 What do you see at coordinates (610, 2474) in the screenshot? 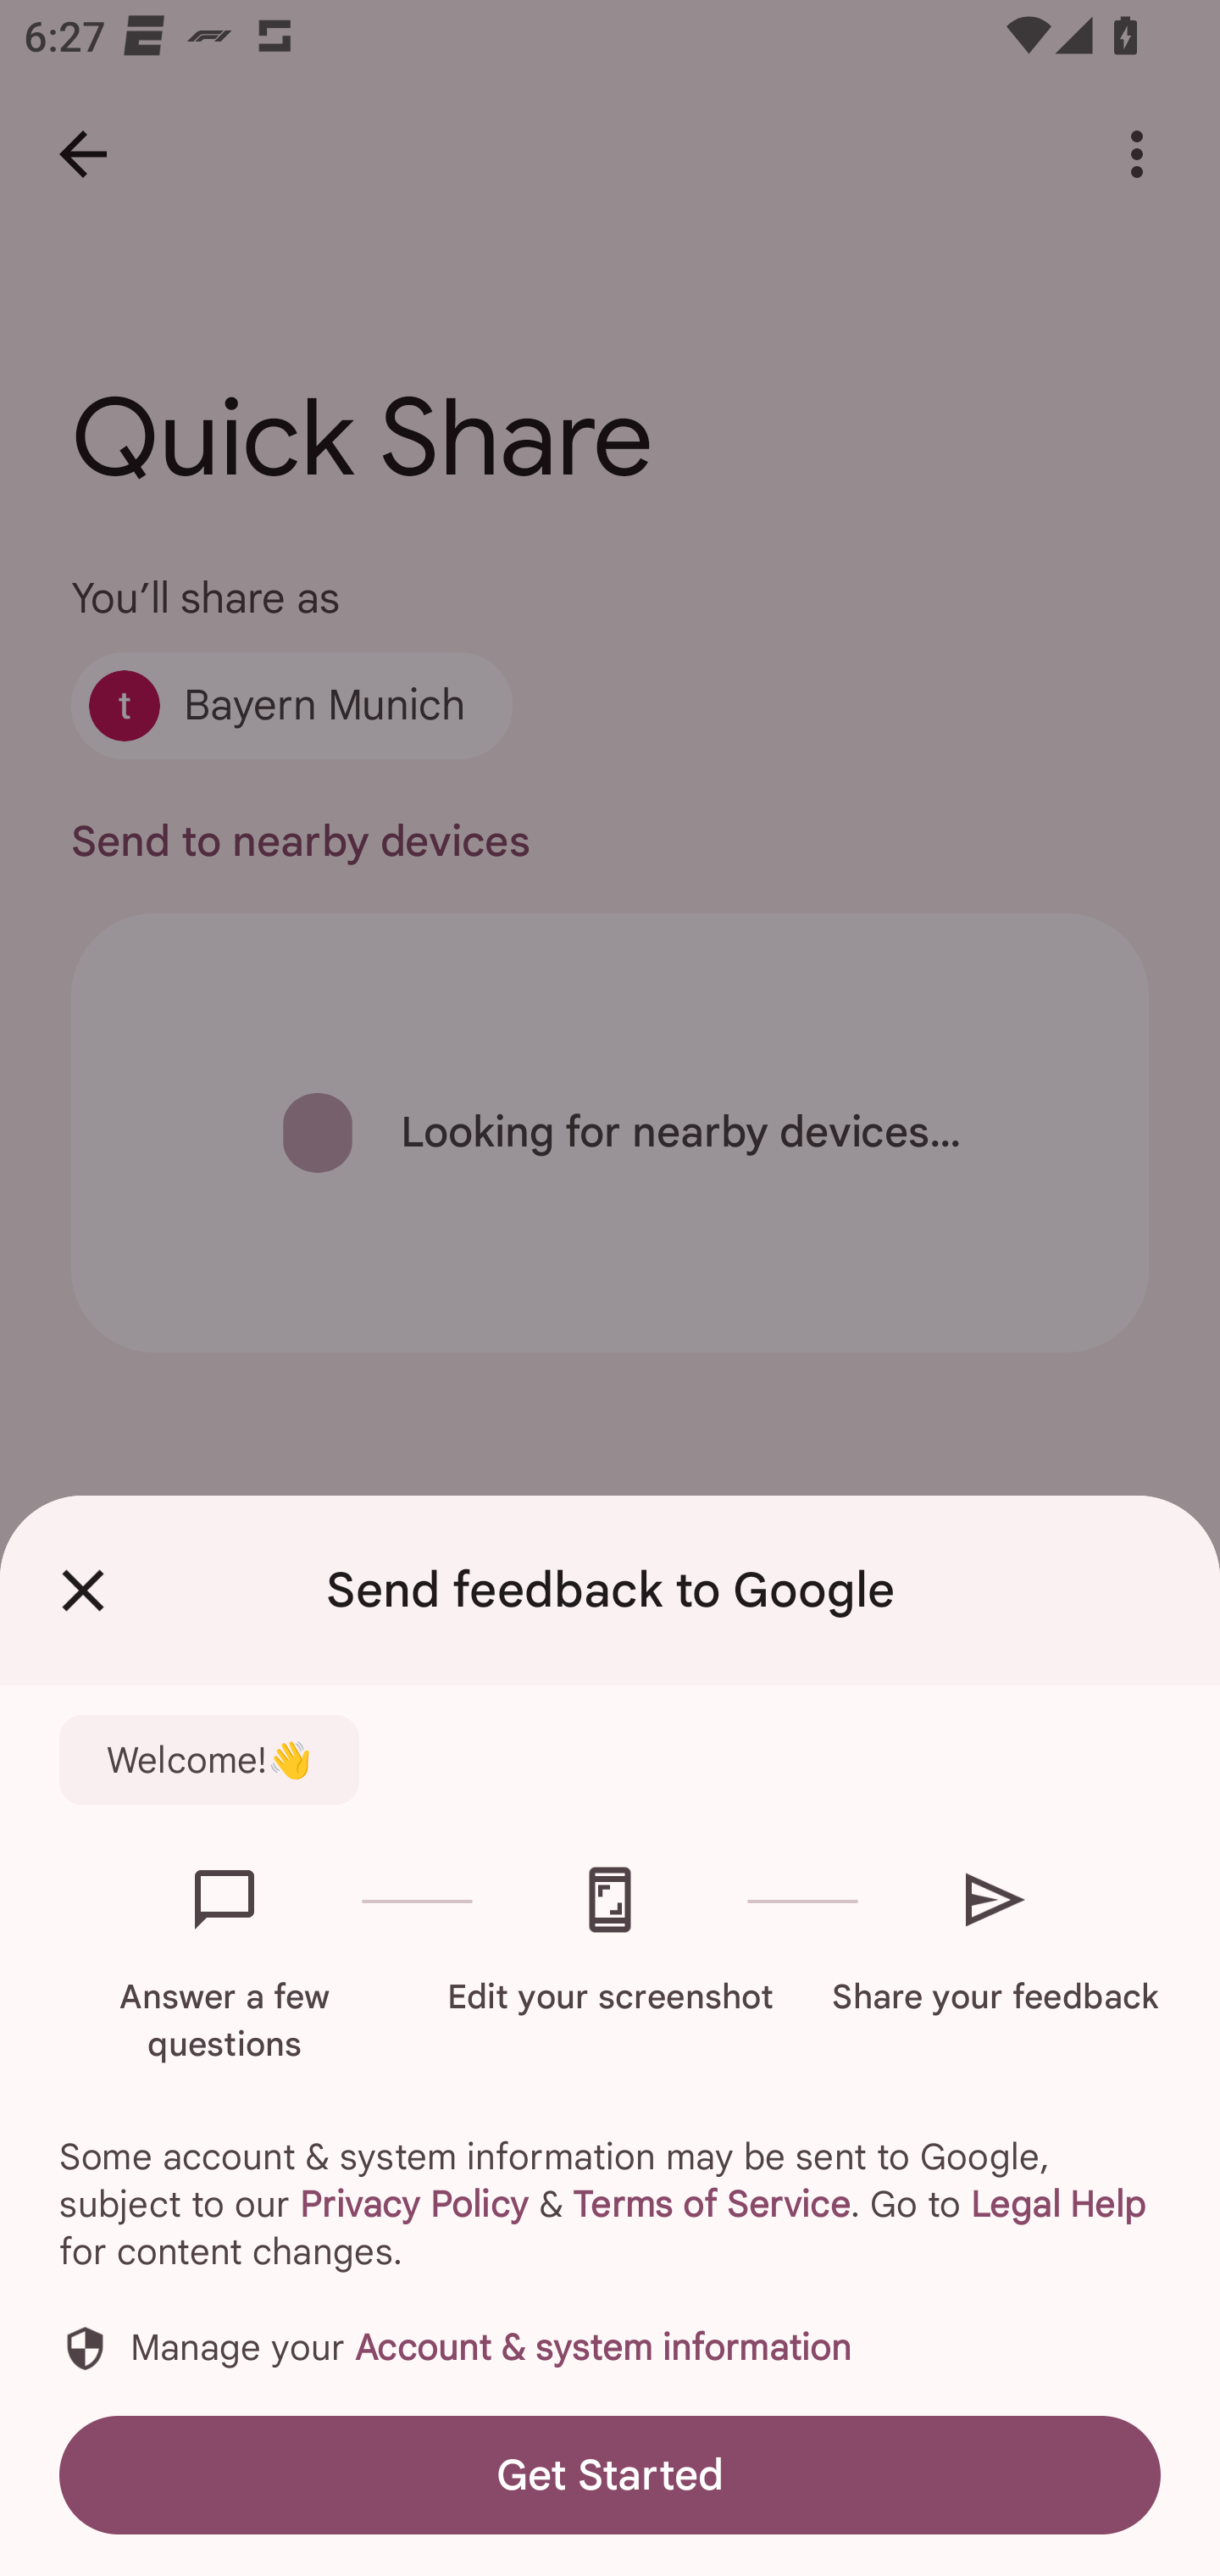
I see `Get Started` at bounding box center [610, 2474].